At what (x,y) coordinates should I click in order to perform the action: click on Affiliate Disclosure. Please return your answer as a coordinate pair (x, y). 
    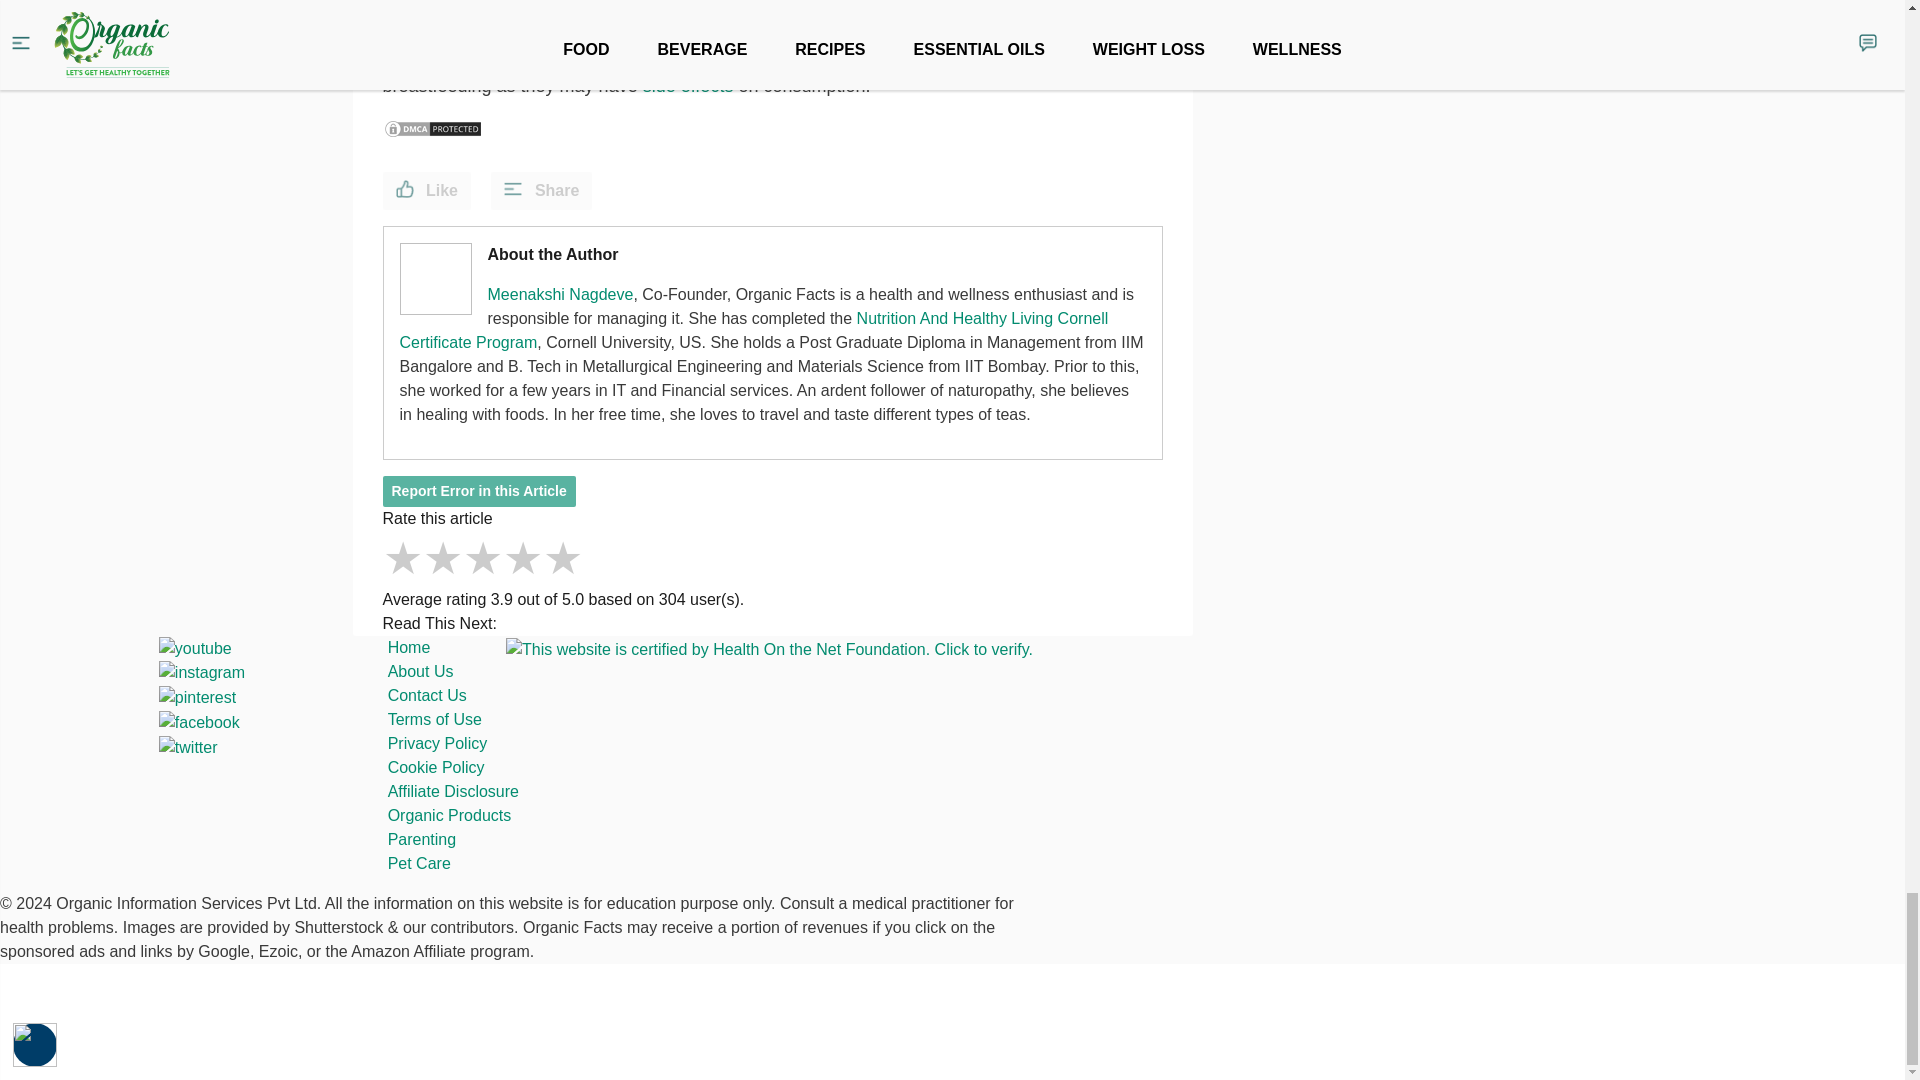
    Looking at the image, I should click on (452, 792).